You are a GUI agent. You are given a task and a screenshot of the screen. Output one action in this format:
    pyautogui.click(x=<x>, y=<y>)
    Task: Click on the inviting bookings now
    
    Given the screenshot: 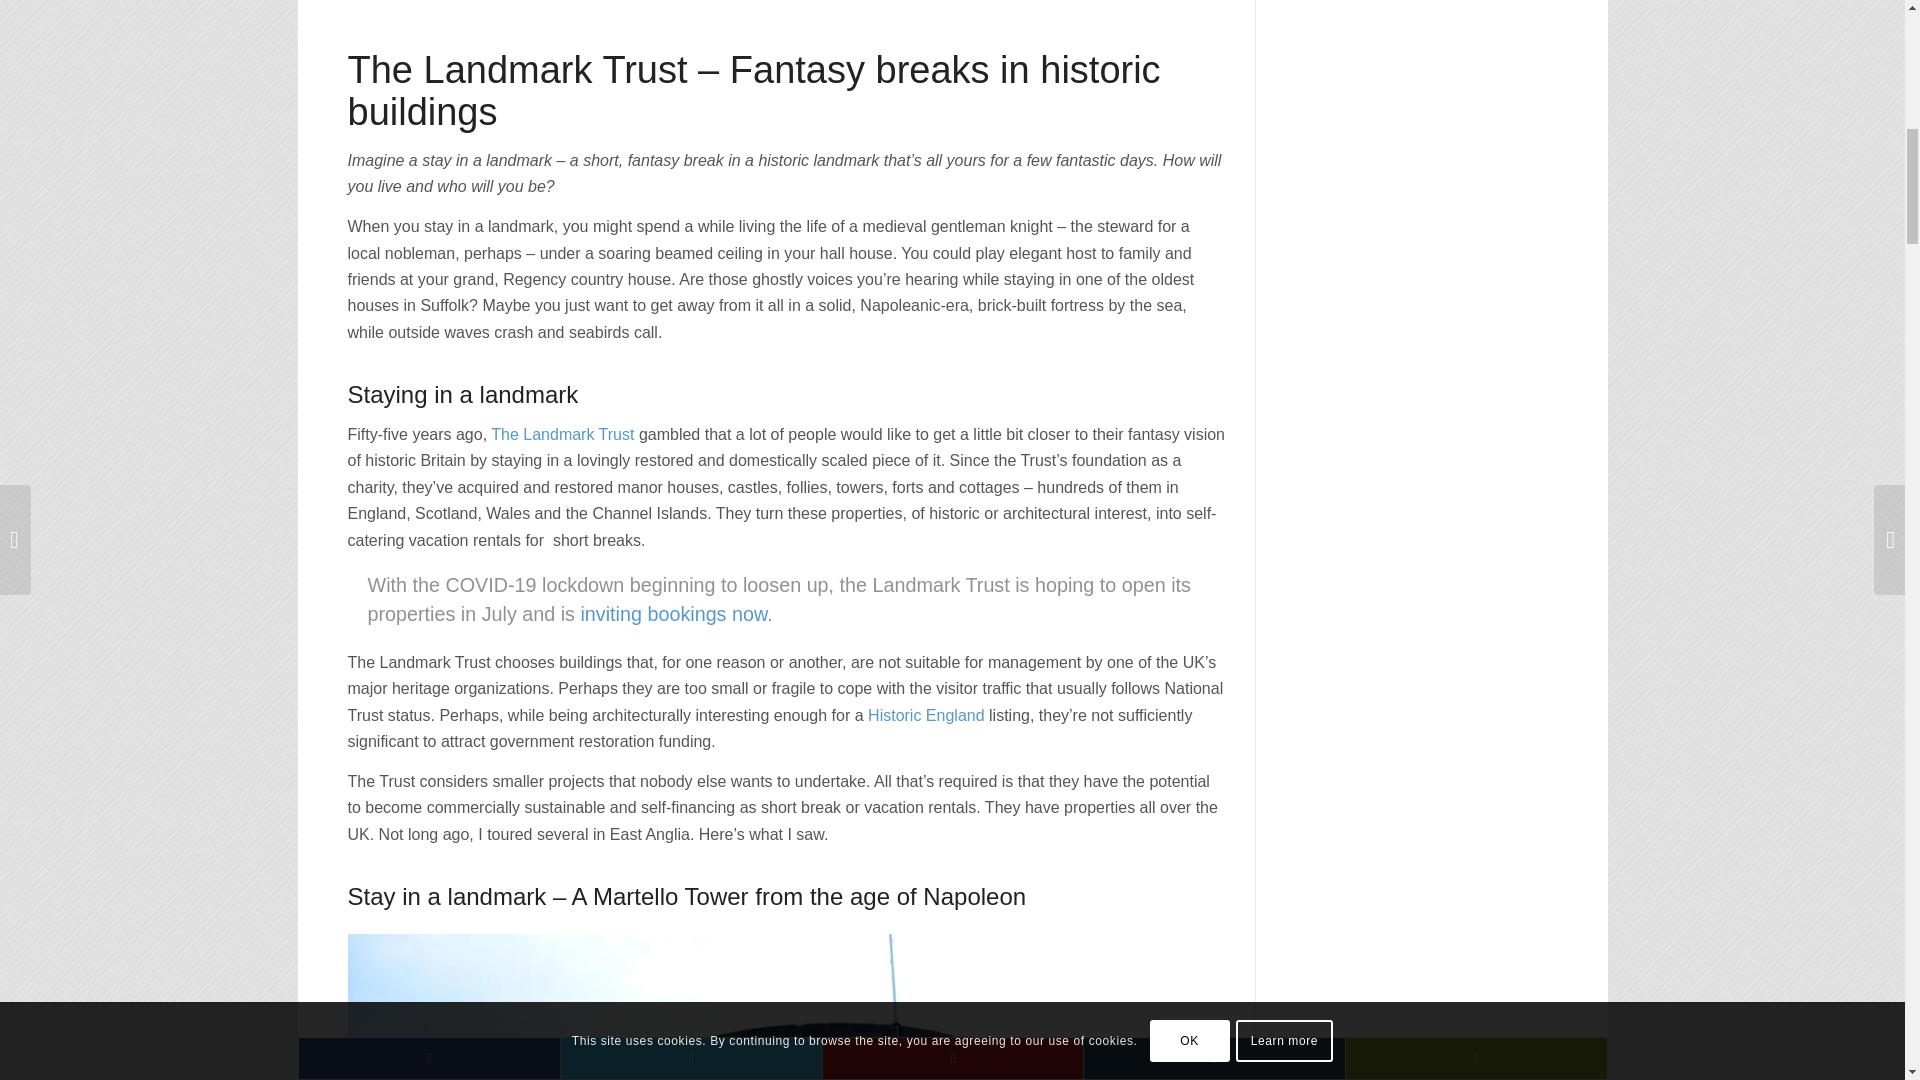 What is the action you would take?
    pyautogui.click(x=672, y=614)
    